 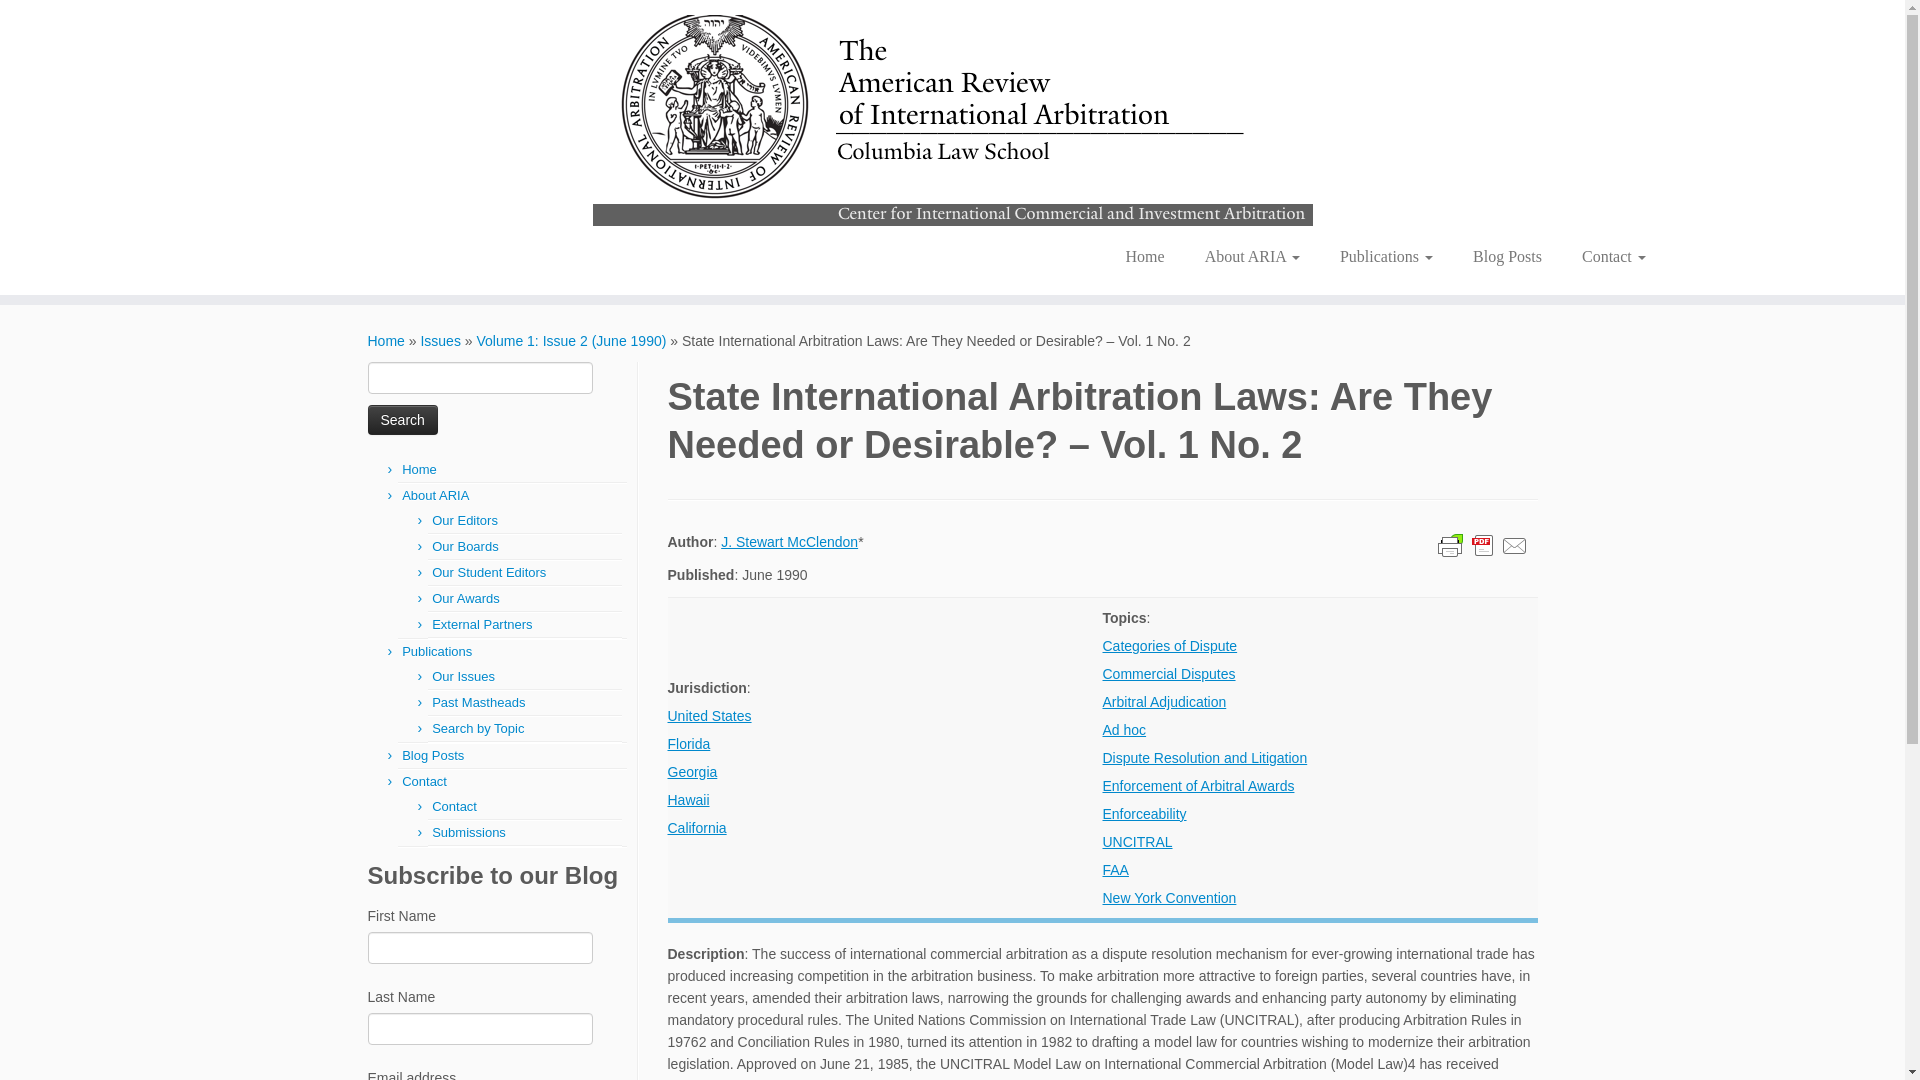 What do you see at coordinates (464, 520) in the screenshot?
I see `Our Editors` at bounding box center [464, 520].